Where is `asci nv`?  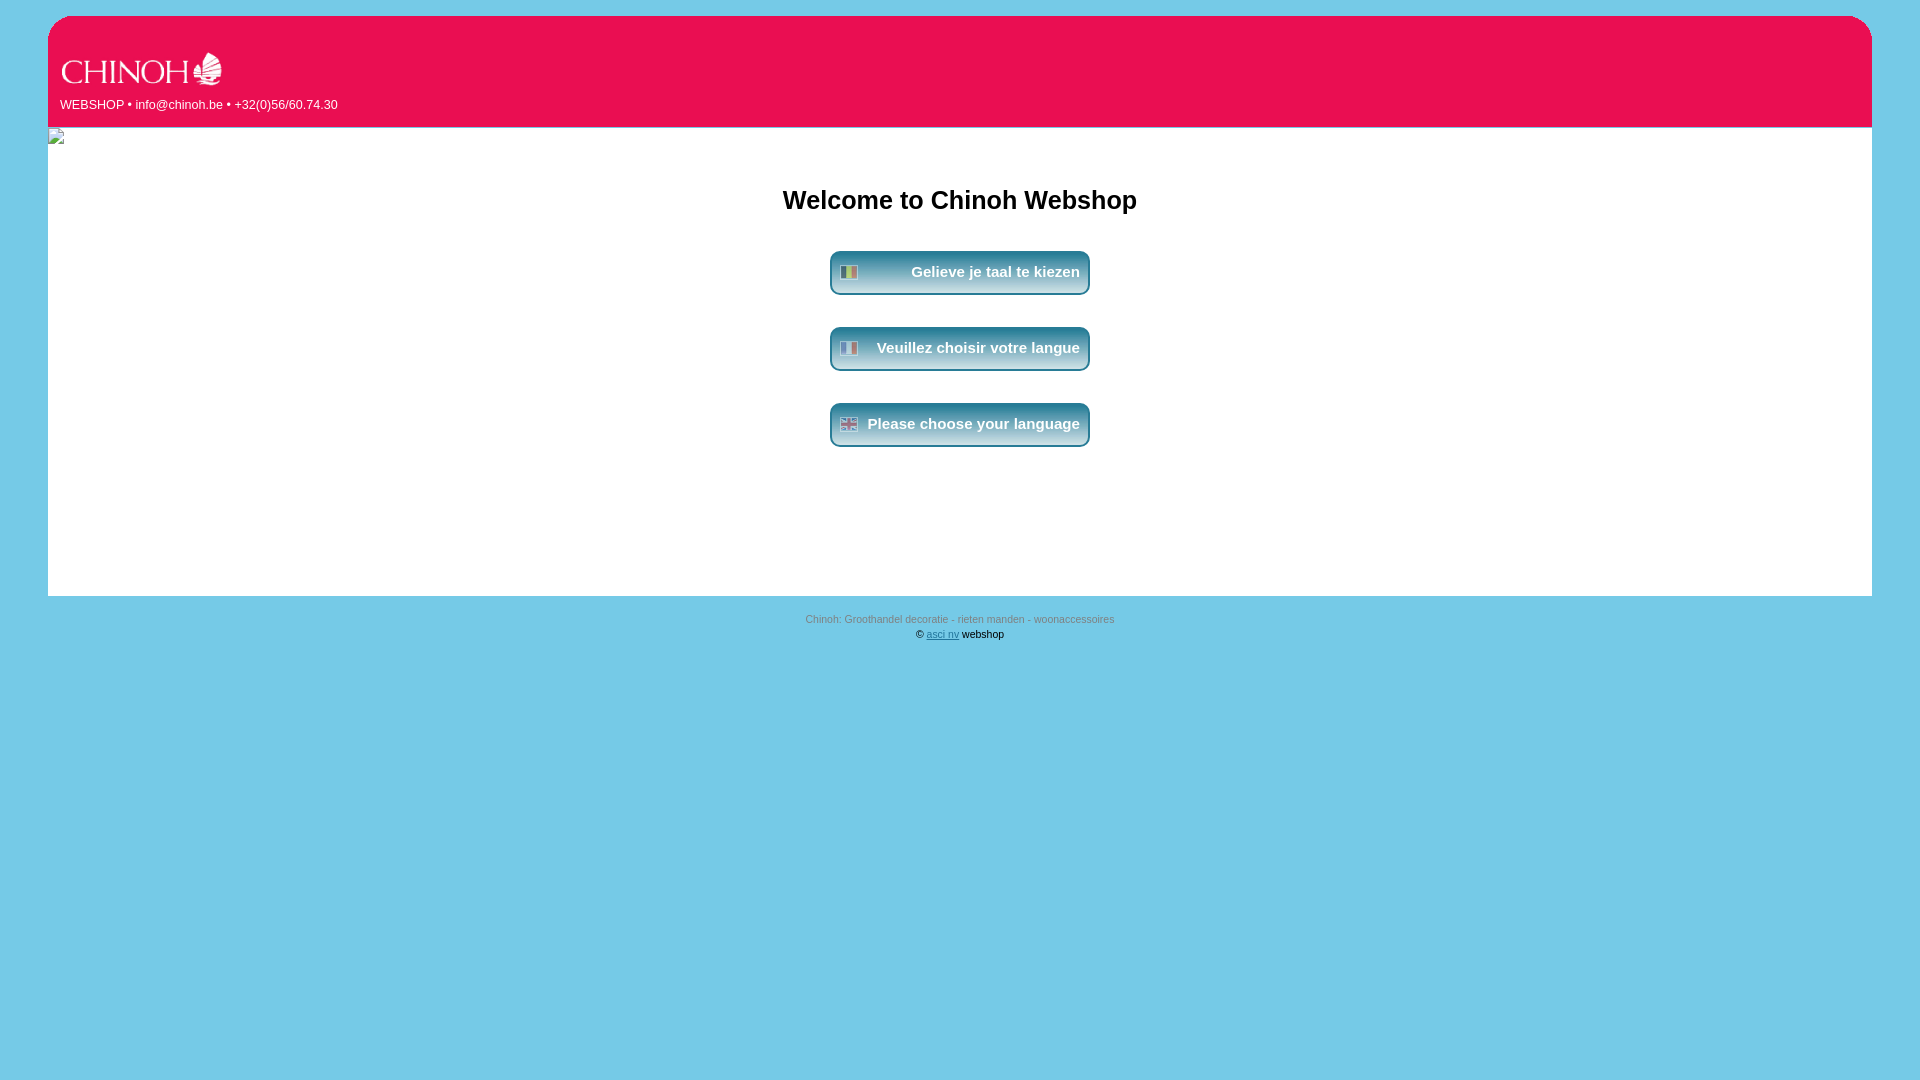 asci nv is located at coordinates (944, 634).